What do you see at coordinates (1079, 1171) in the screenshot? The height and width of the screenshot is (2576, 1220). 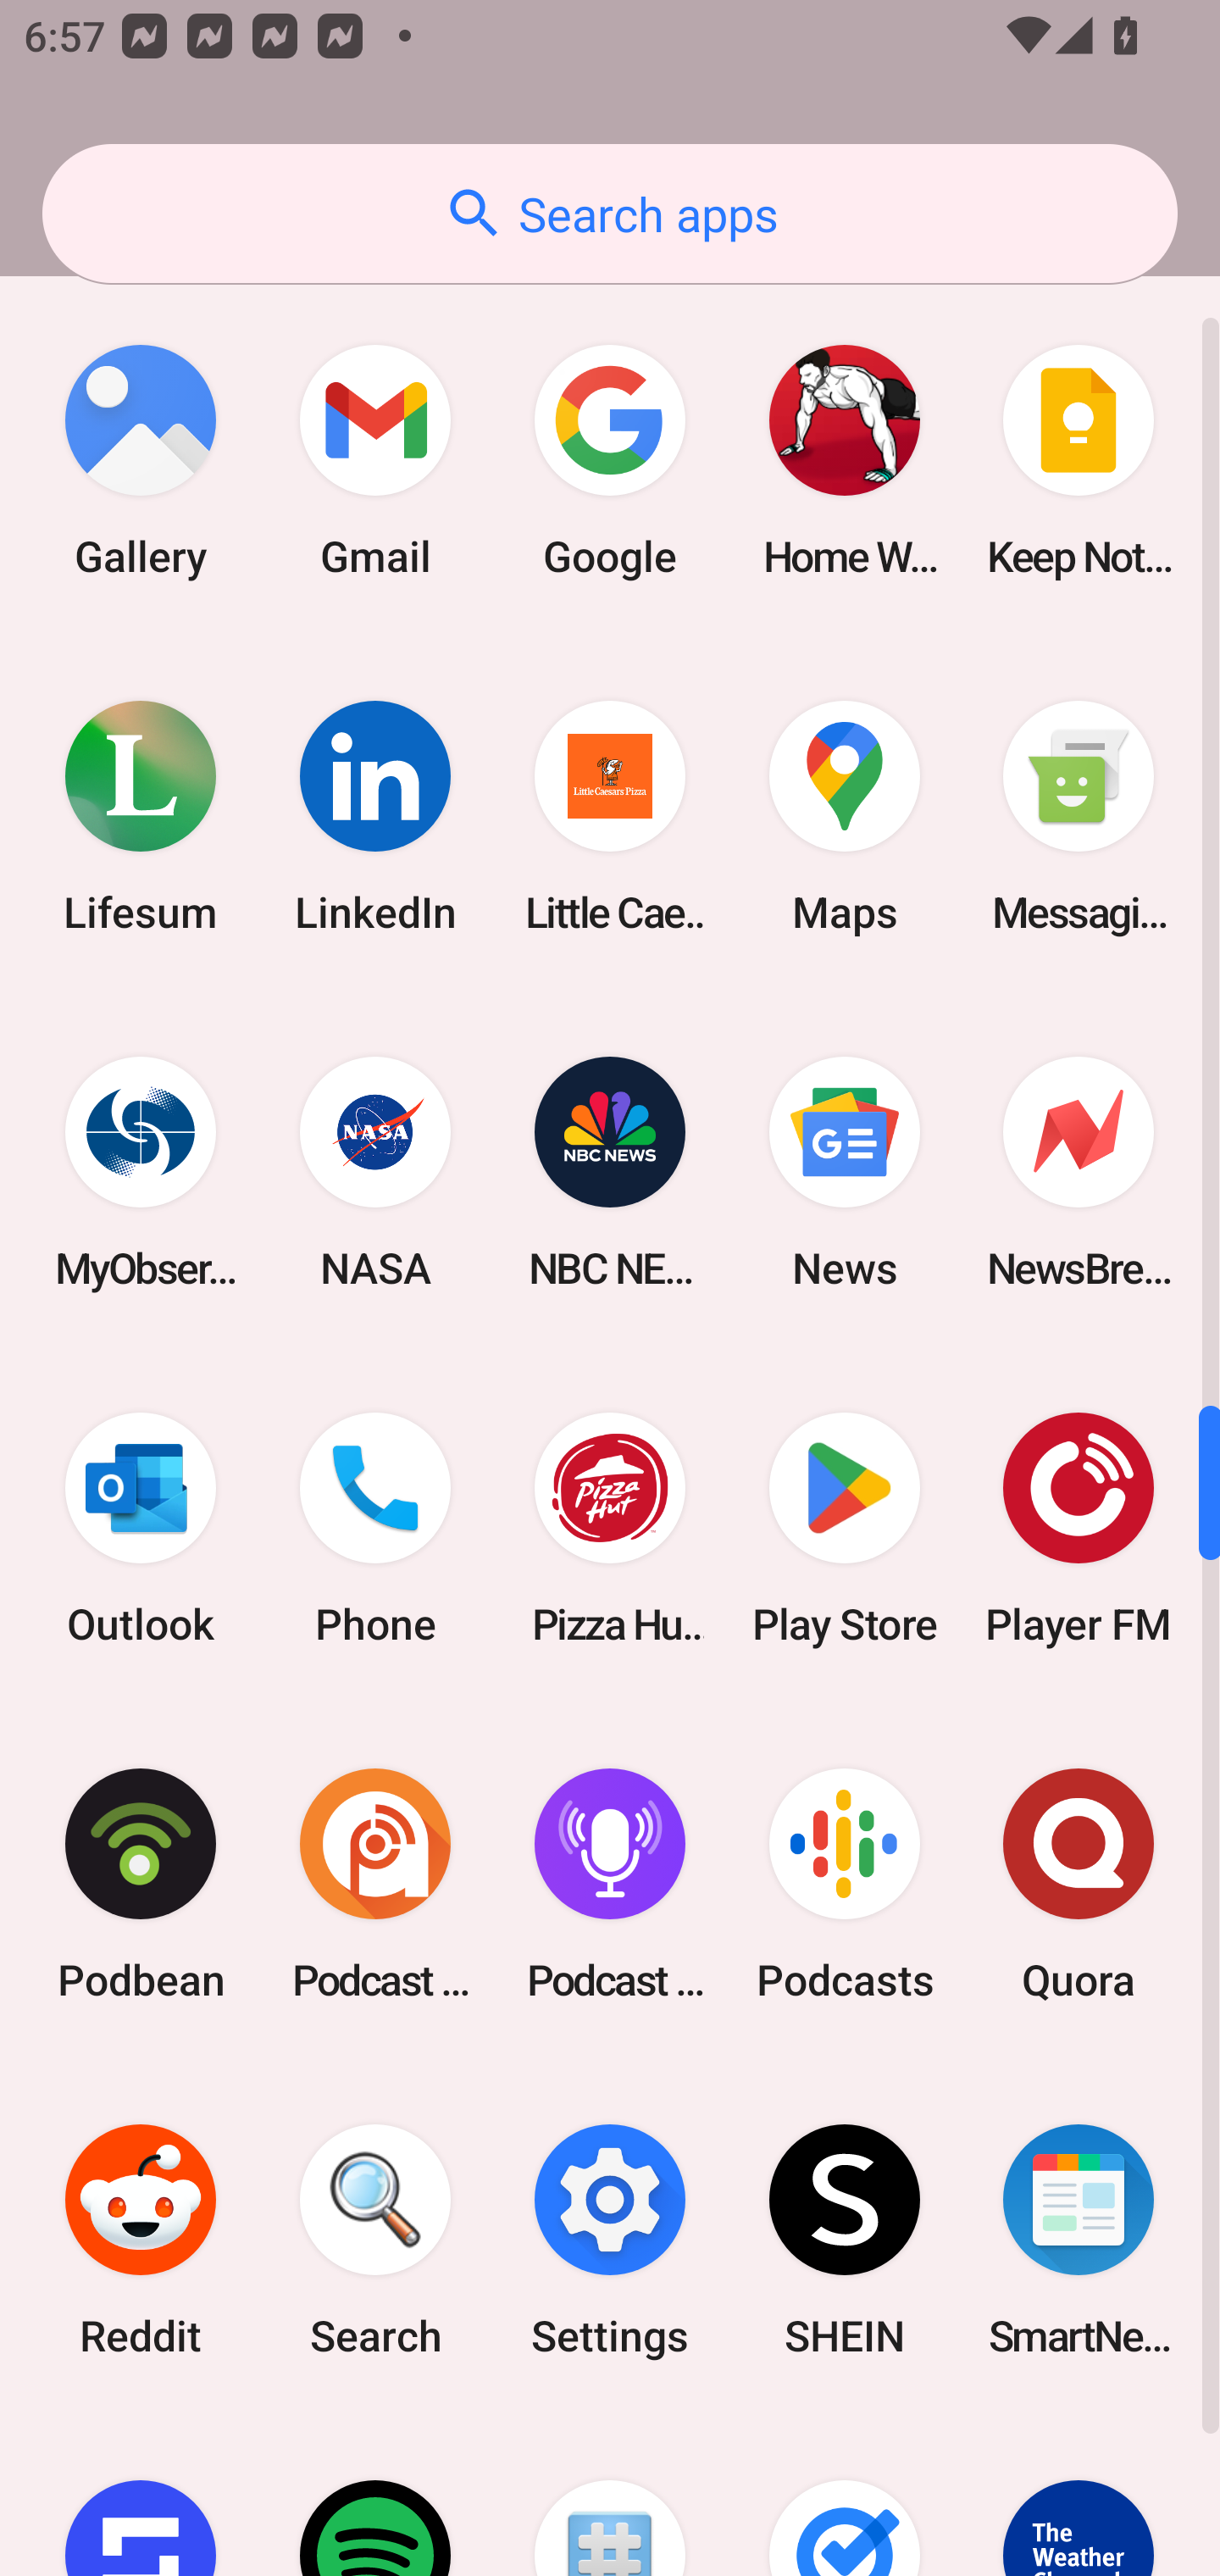 I see `NewsBreak` at bounding box center [1079, 1171].